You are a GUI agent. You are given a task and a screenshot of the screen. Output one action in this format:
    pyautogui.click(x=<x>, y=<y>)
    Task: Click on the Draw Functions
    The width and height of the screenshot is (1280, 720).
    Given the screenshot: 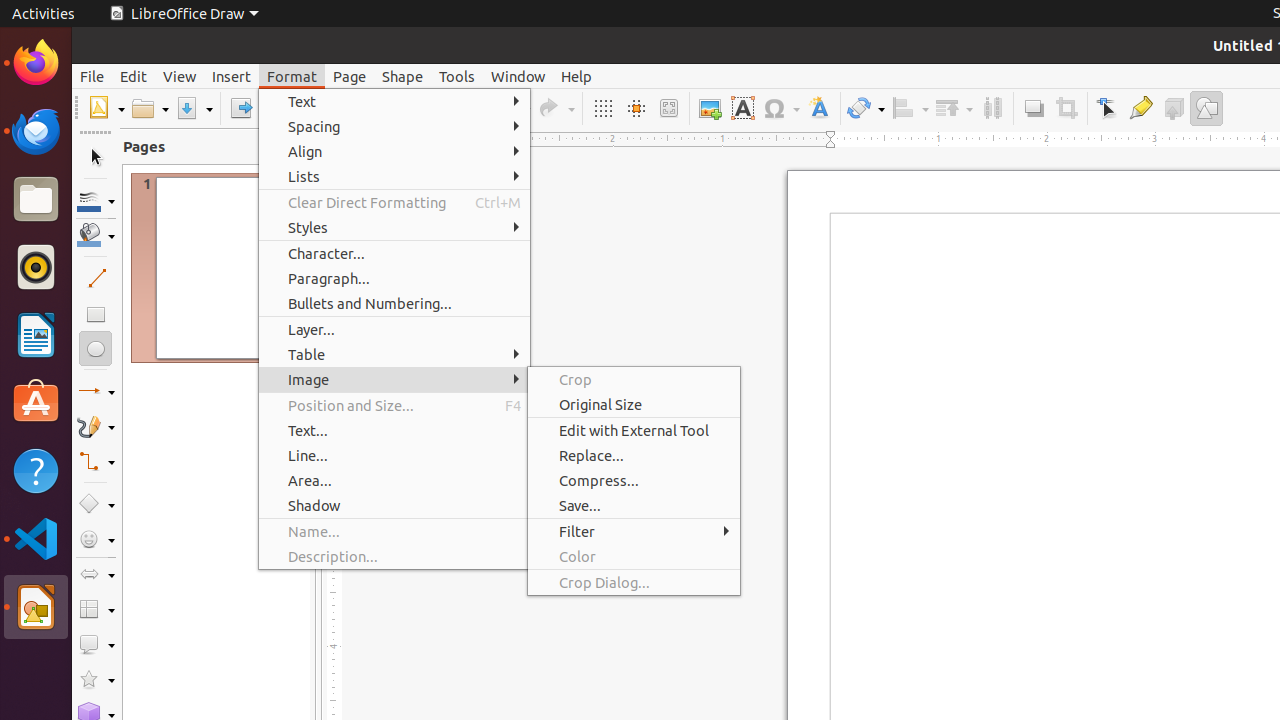 What is the action you would take?
    pyautogui.click(x=1206, y=108)
    